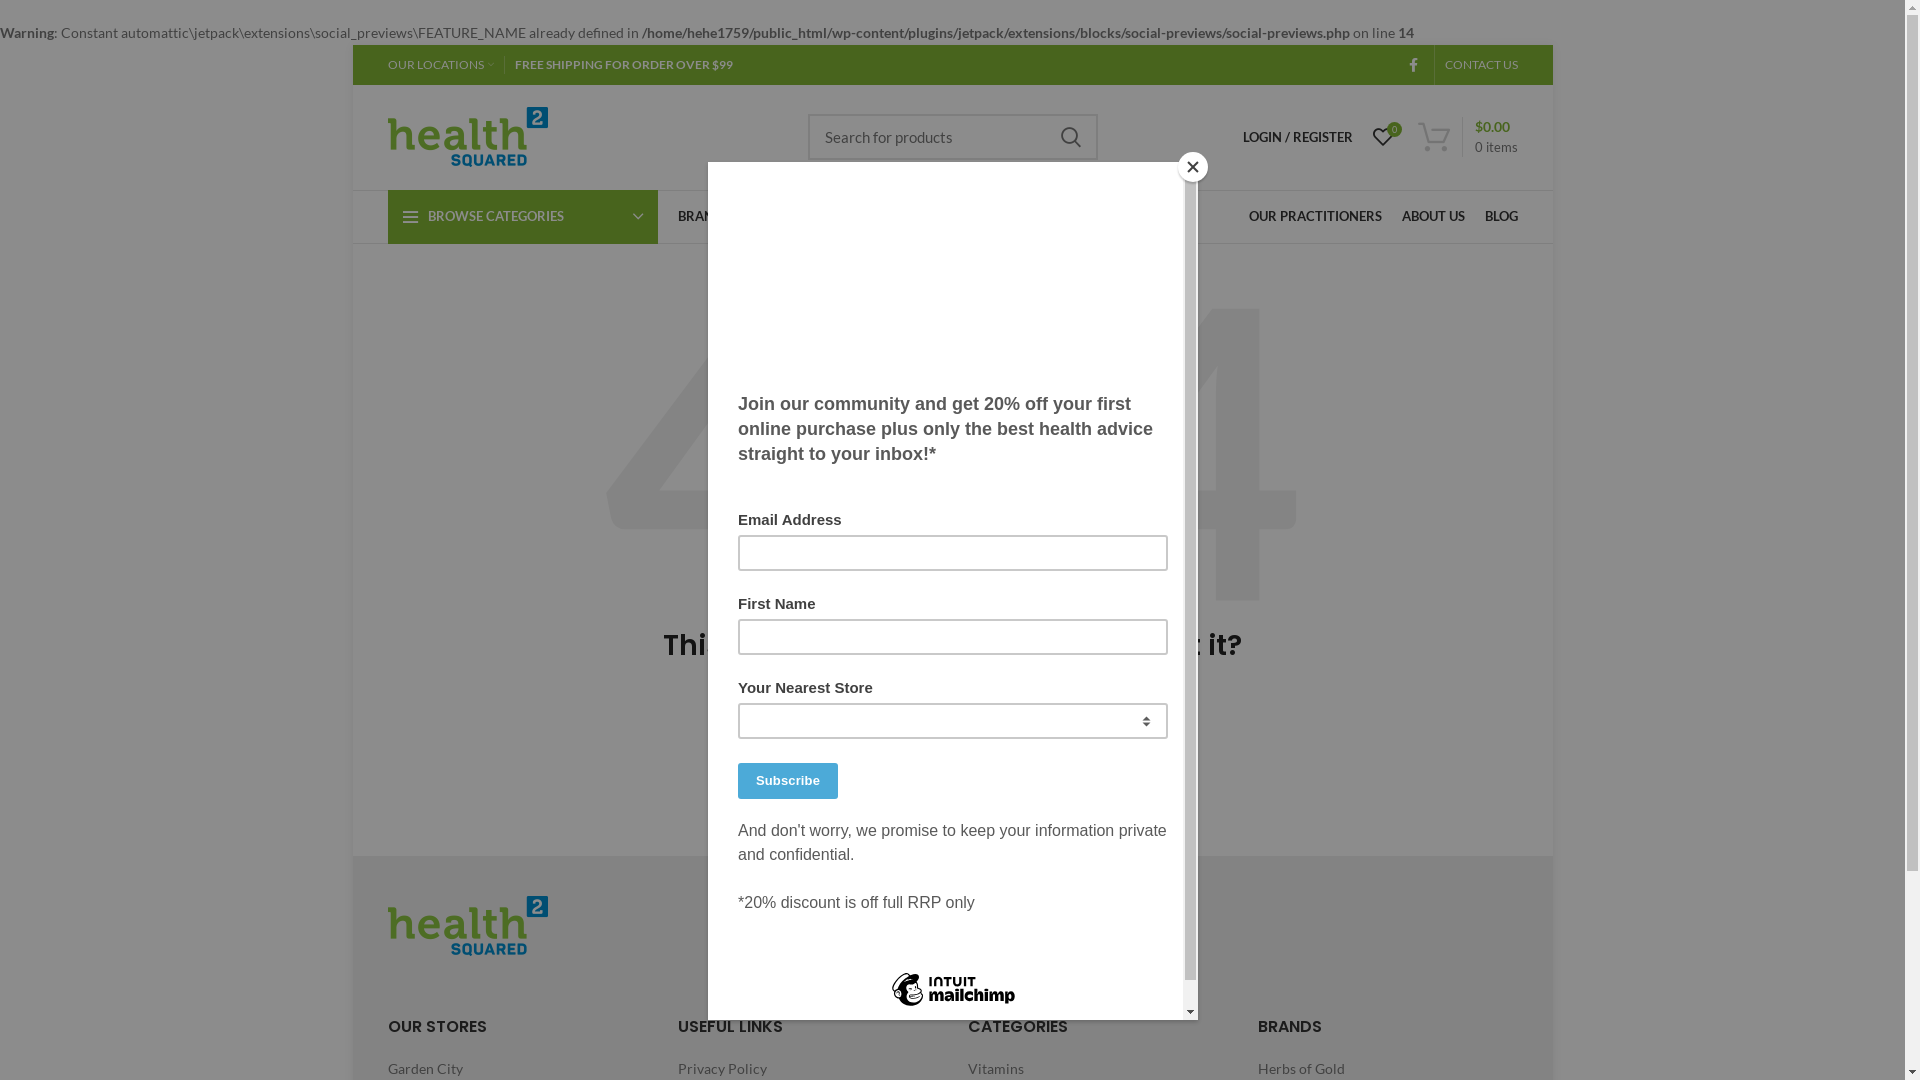 This screenshot has width=1920, height=1080. What do you see at coordinates (710, 217) in the screenshot?
I see `BRANDS` at bounding box center [710, 217].